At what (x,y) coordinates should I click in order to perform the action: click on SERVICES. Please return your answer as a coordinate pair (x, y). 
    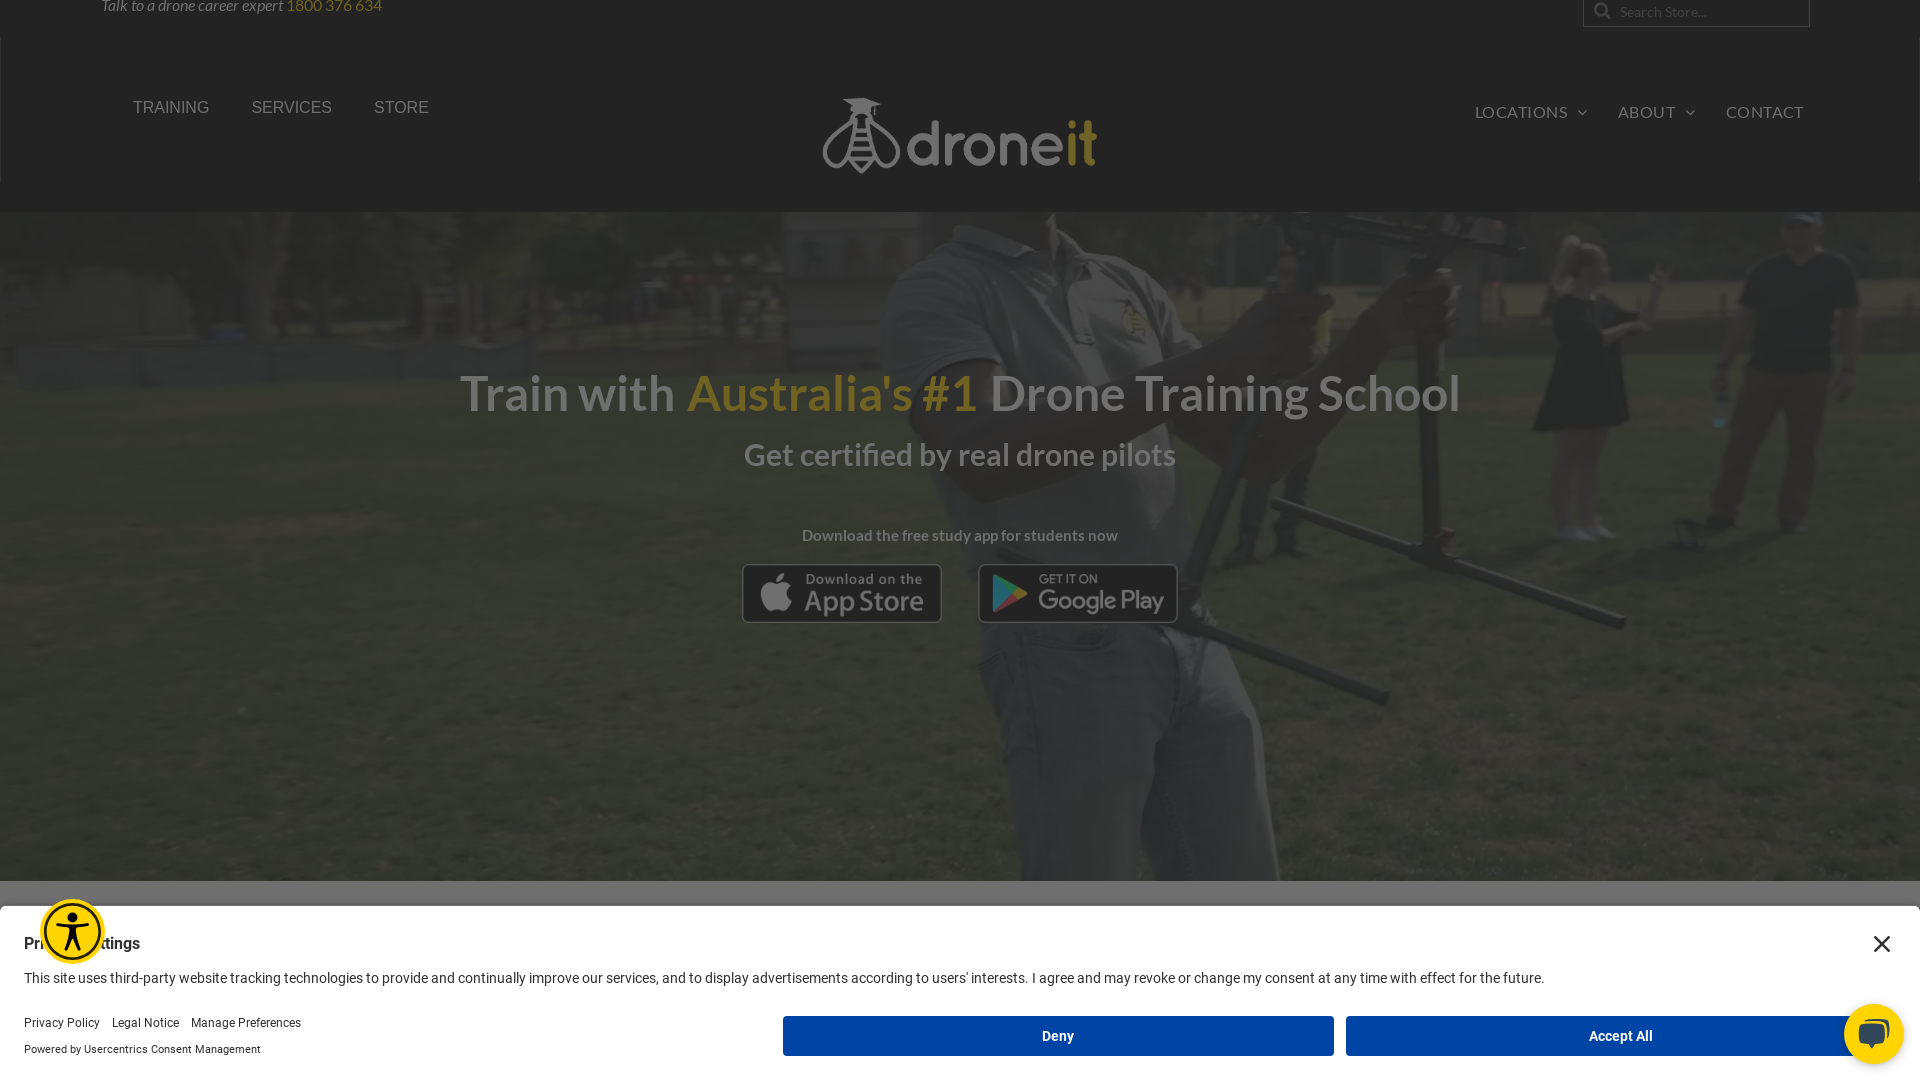
    Looking at the image, I should click on (291, 108).